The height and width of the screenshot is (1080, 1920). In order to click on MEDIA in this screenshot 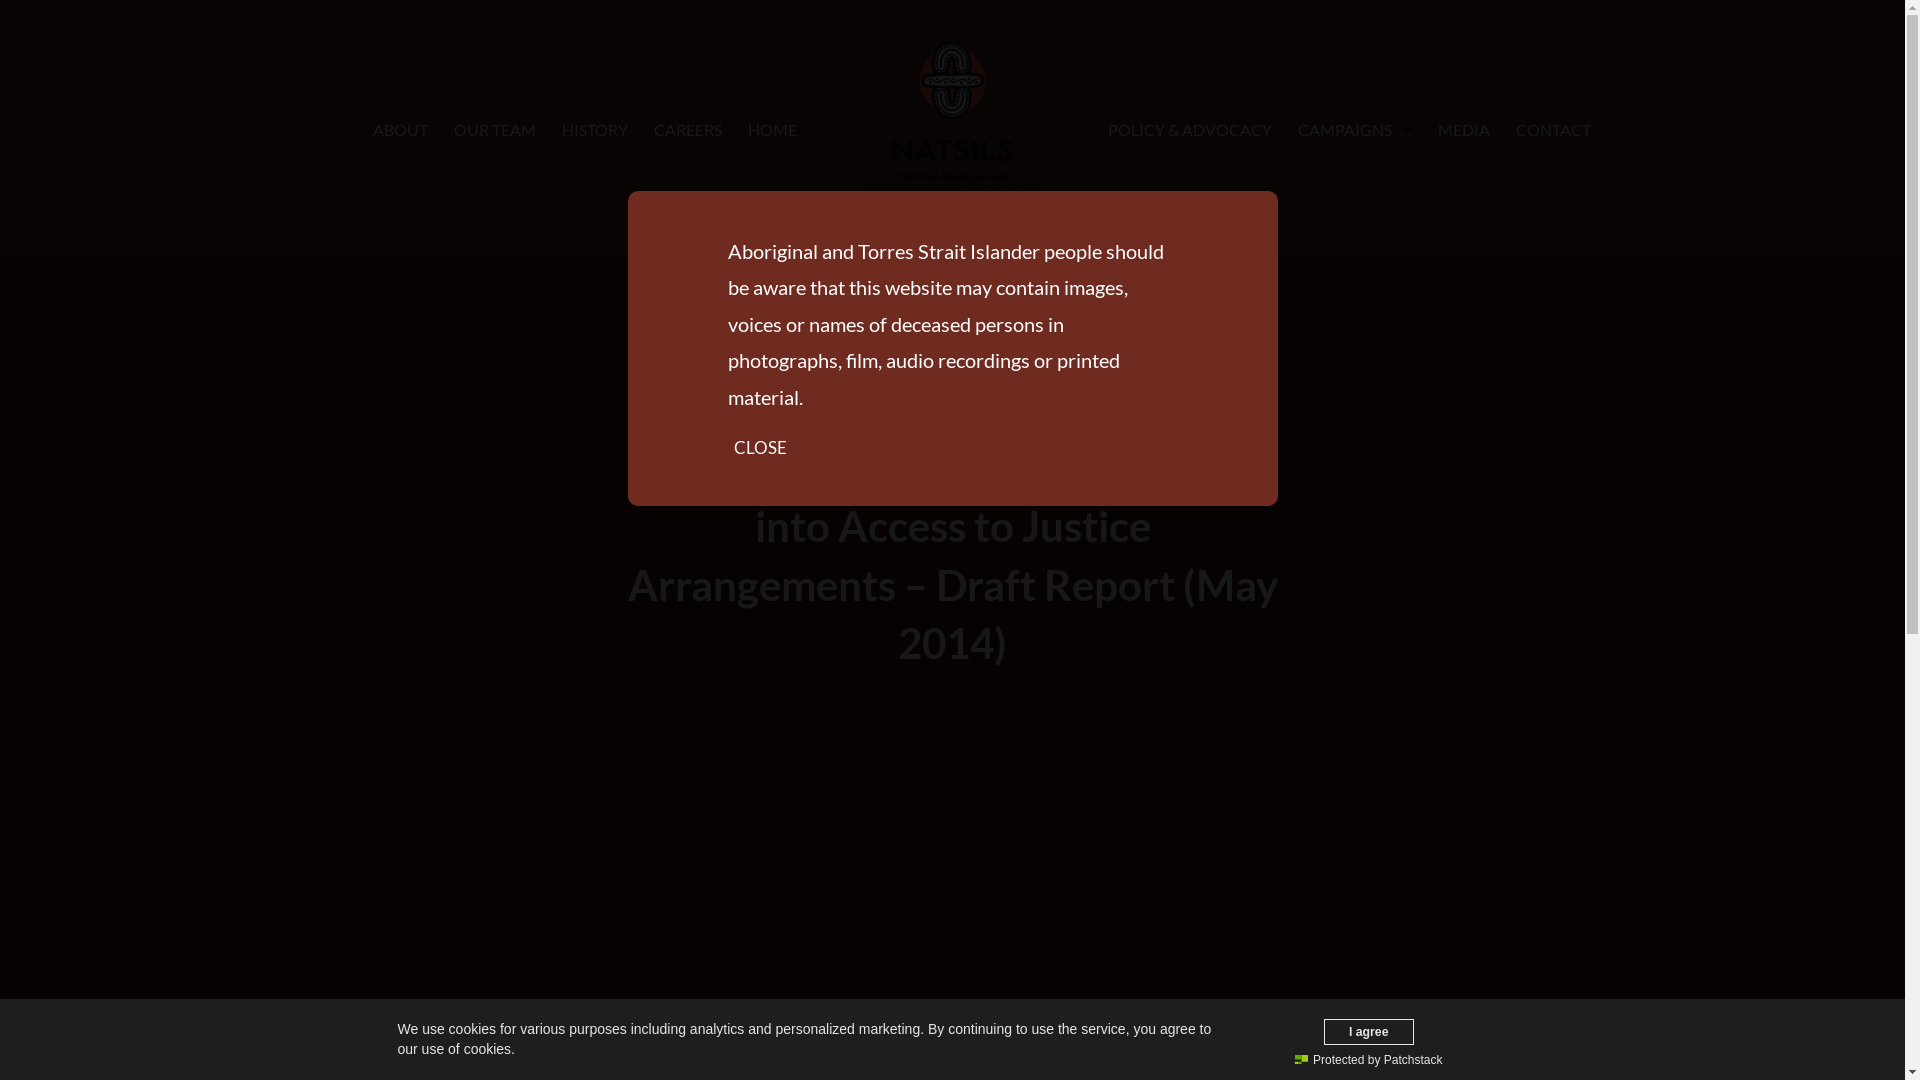, I will do `click(1464, 129)`.